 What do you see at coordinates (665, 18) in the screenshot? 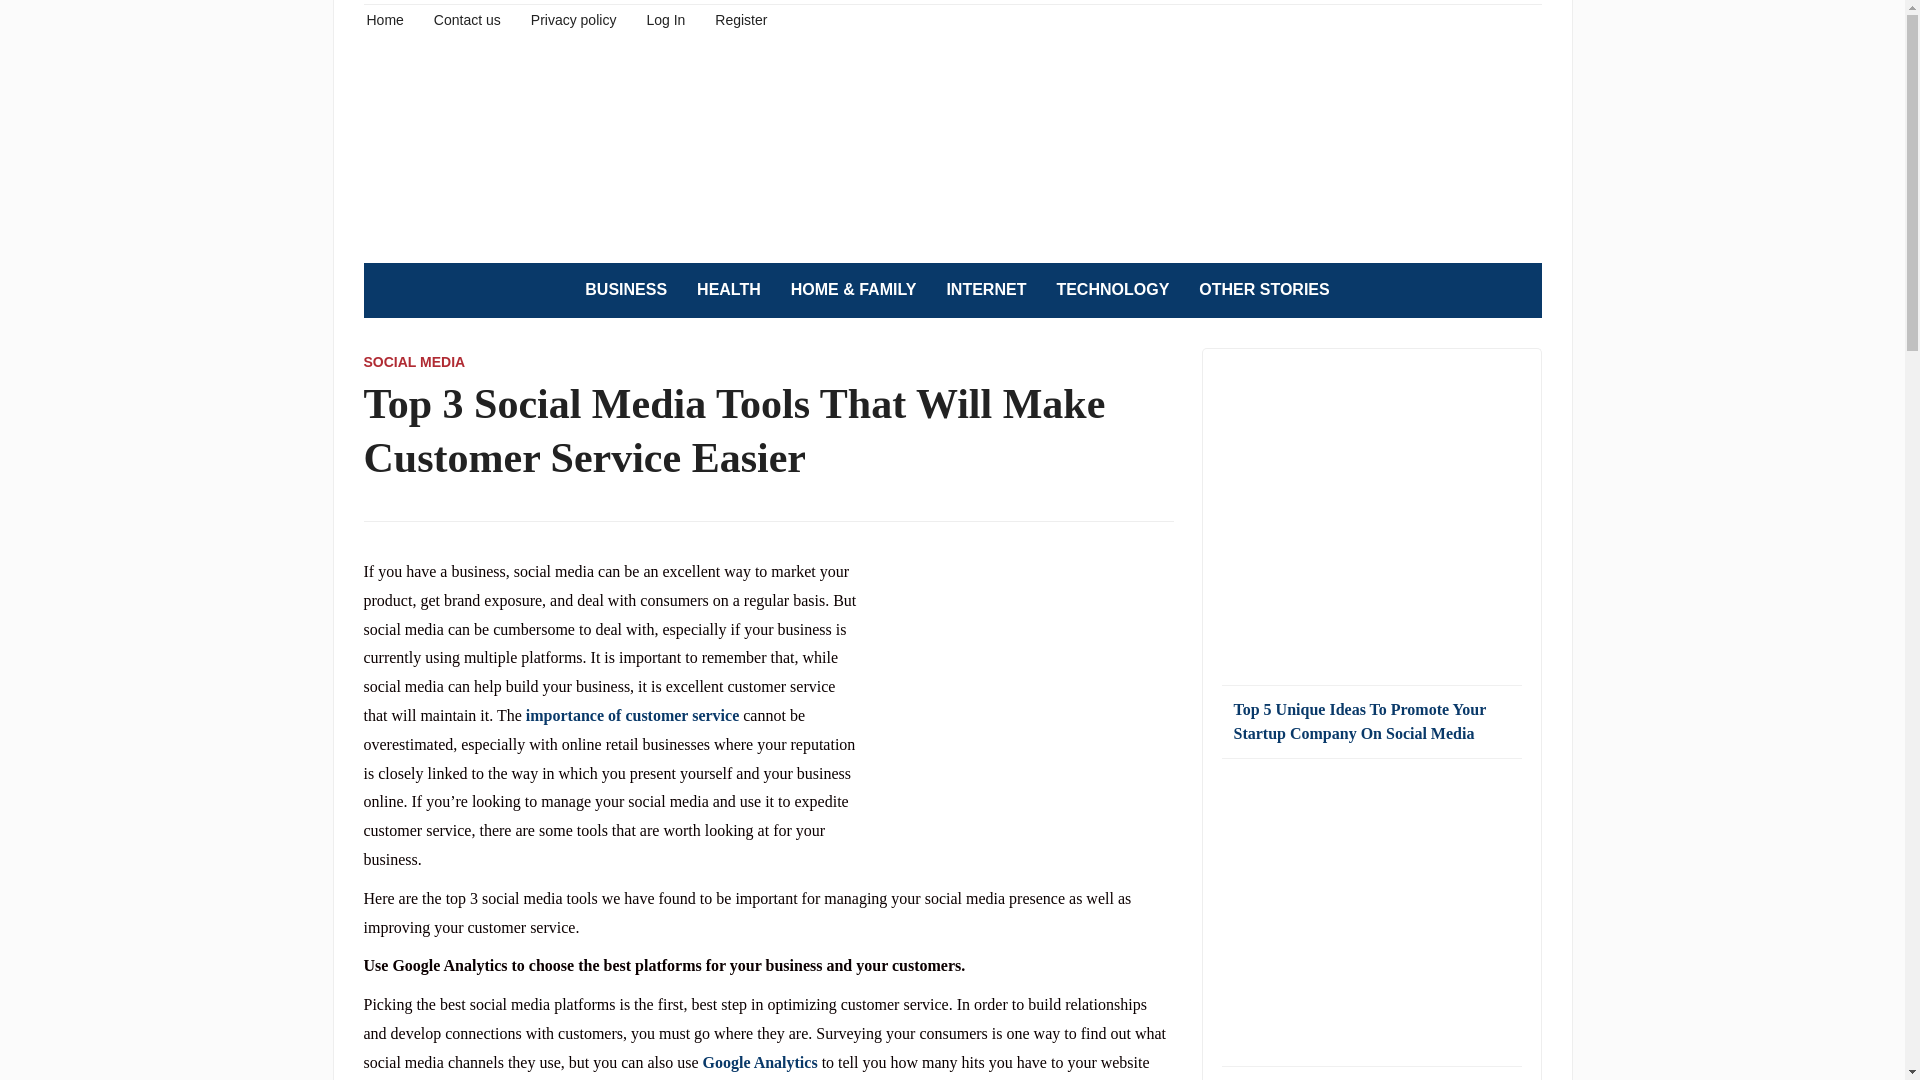
I see `Log In` at bounding box center [665, 18].